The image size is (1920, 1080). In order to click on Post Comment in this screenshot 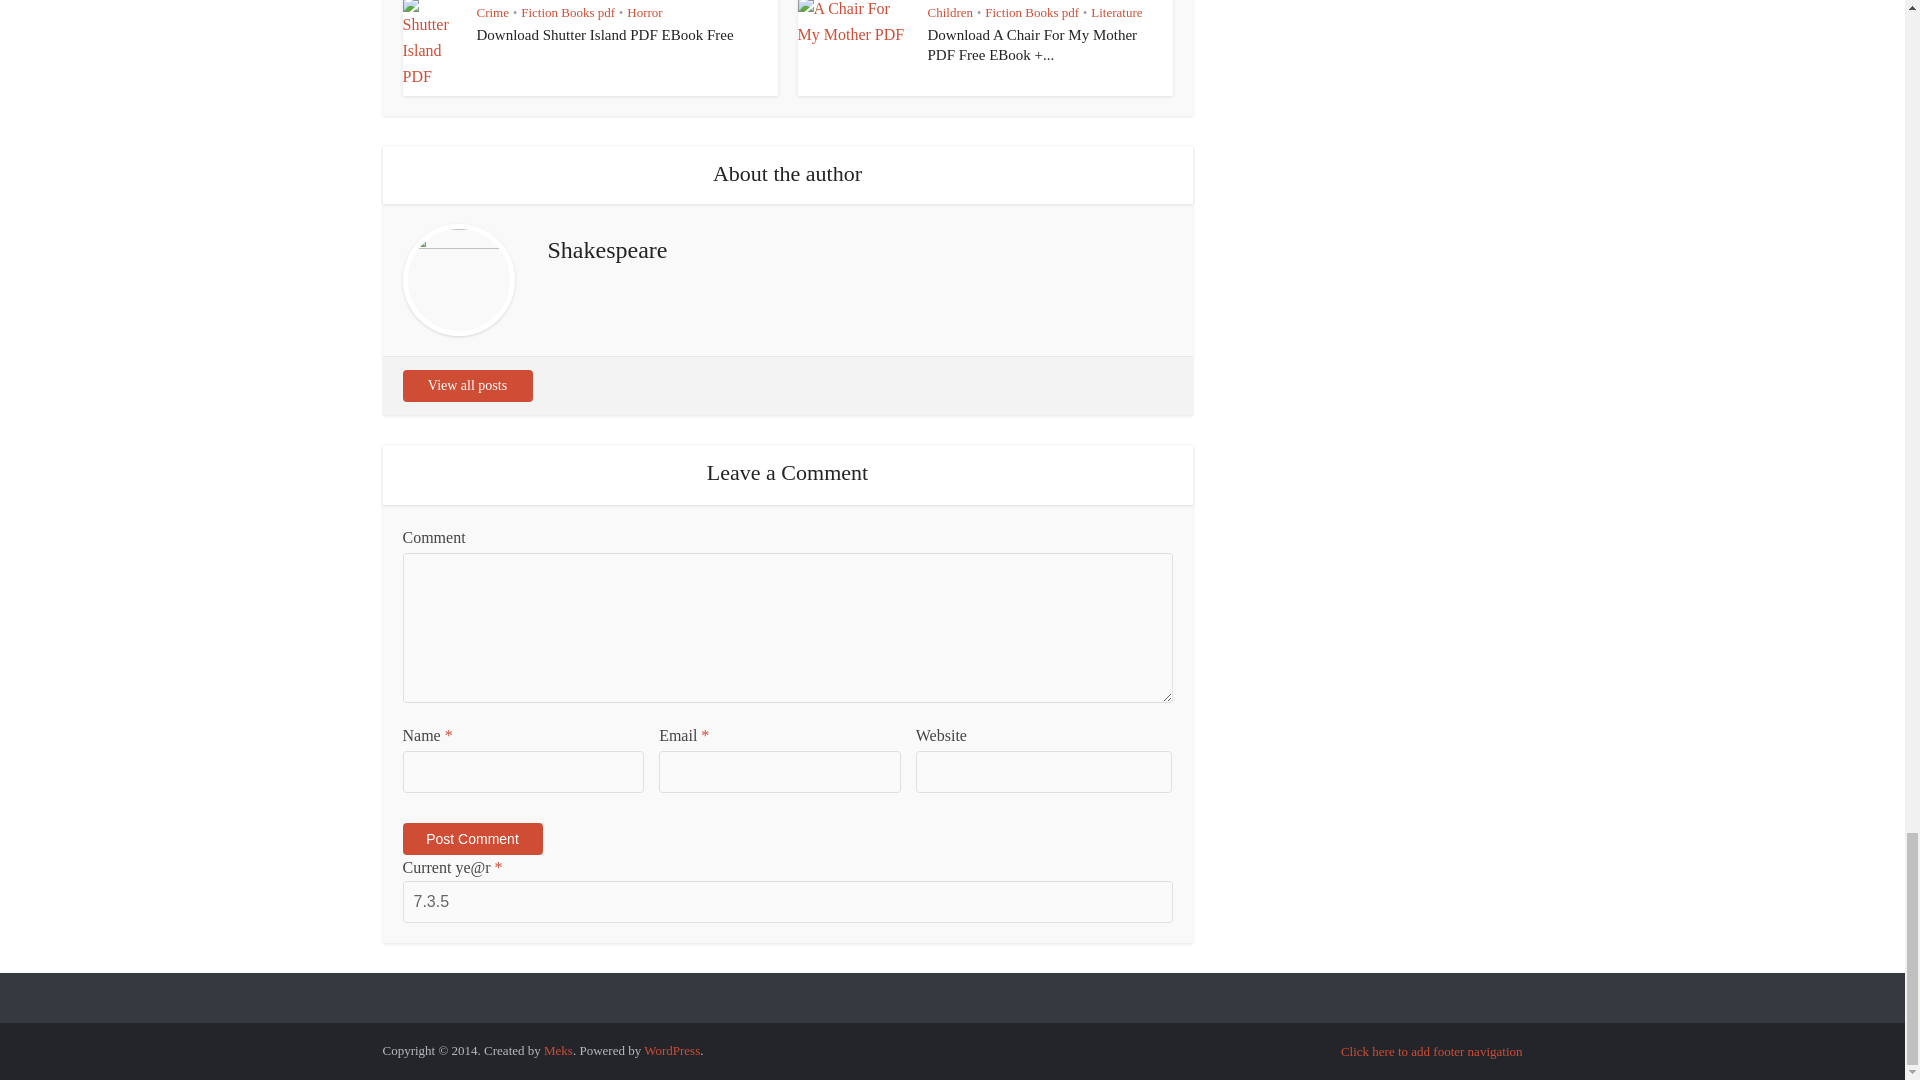, I will do `click(471, 838)`.